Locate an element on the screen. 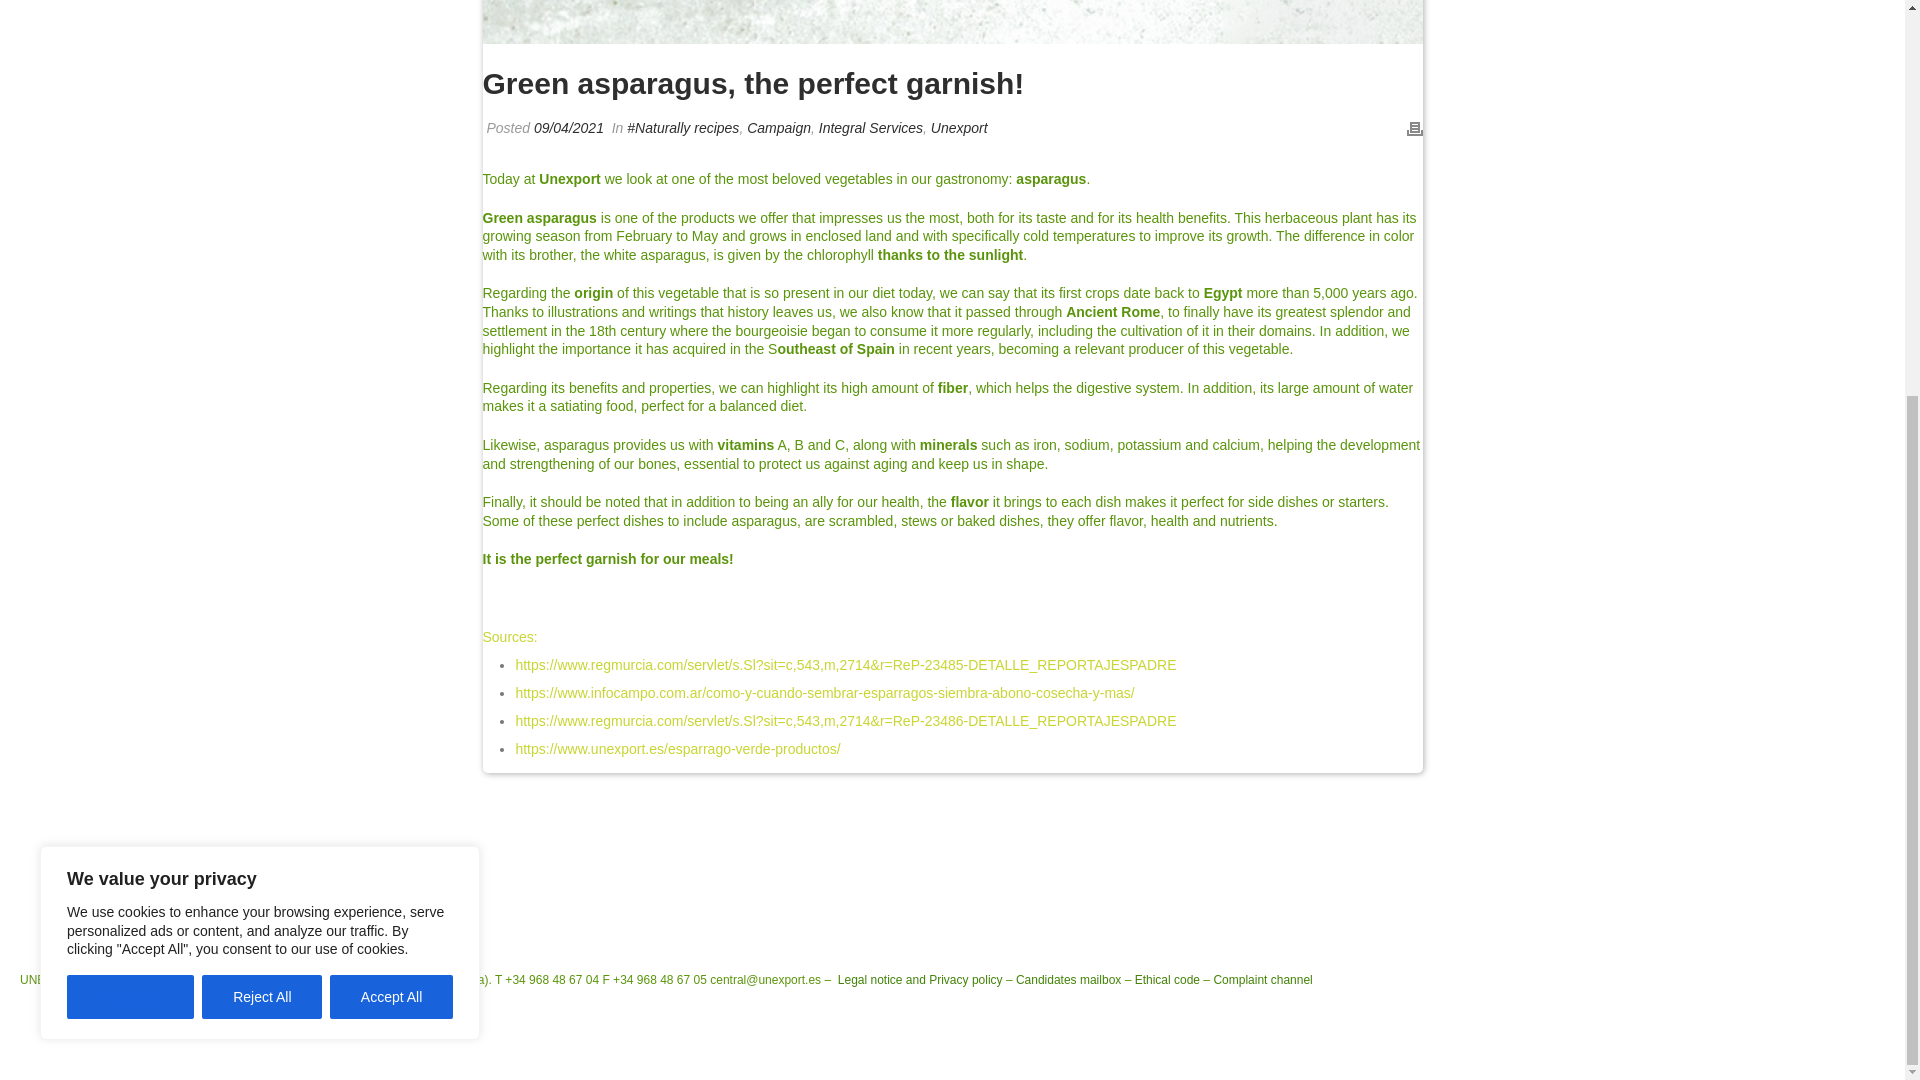 The height and width of the screenshot is (1080, 1920). Customize is located at coordinates (130, 382).